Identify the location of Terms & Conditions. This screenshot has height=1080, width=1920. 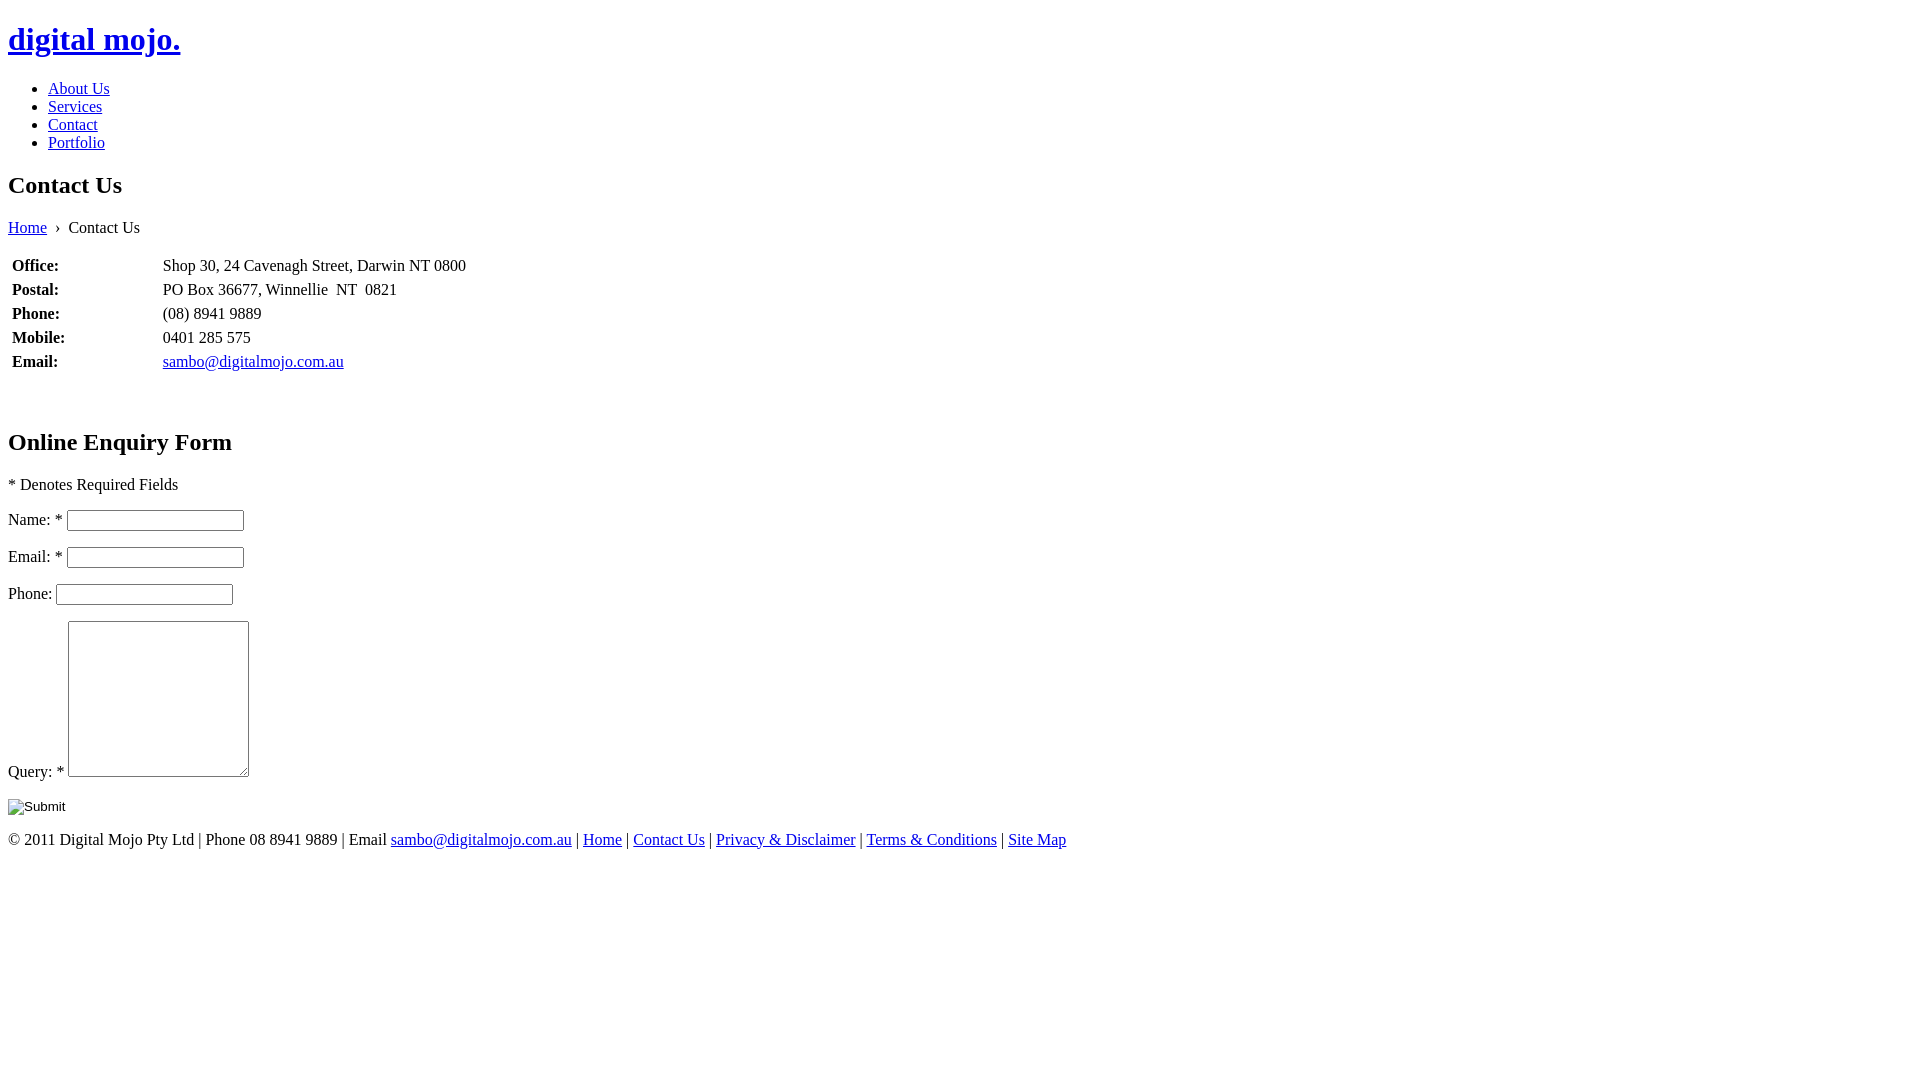
(931, 838).